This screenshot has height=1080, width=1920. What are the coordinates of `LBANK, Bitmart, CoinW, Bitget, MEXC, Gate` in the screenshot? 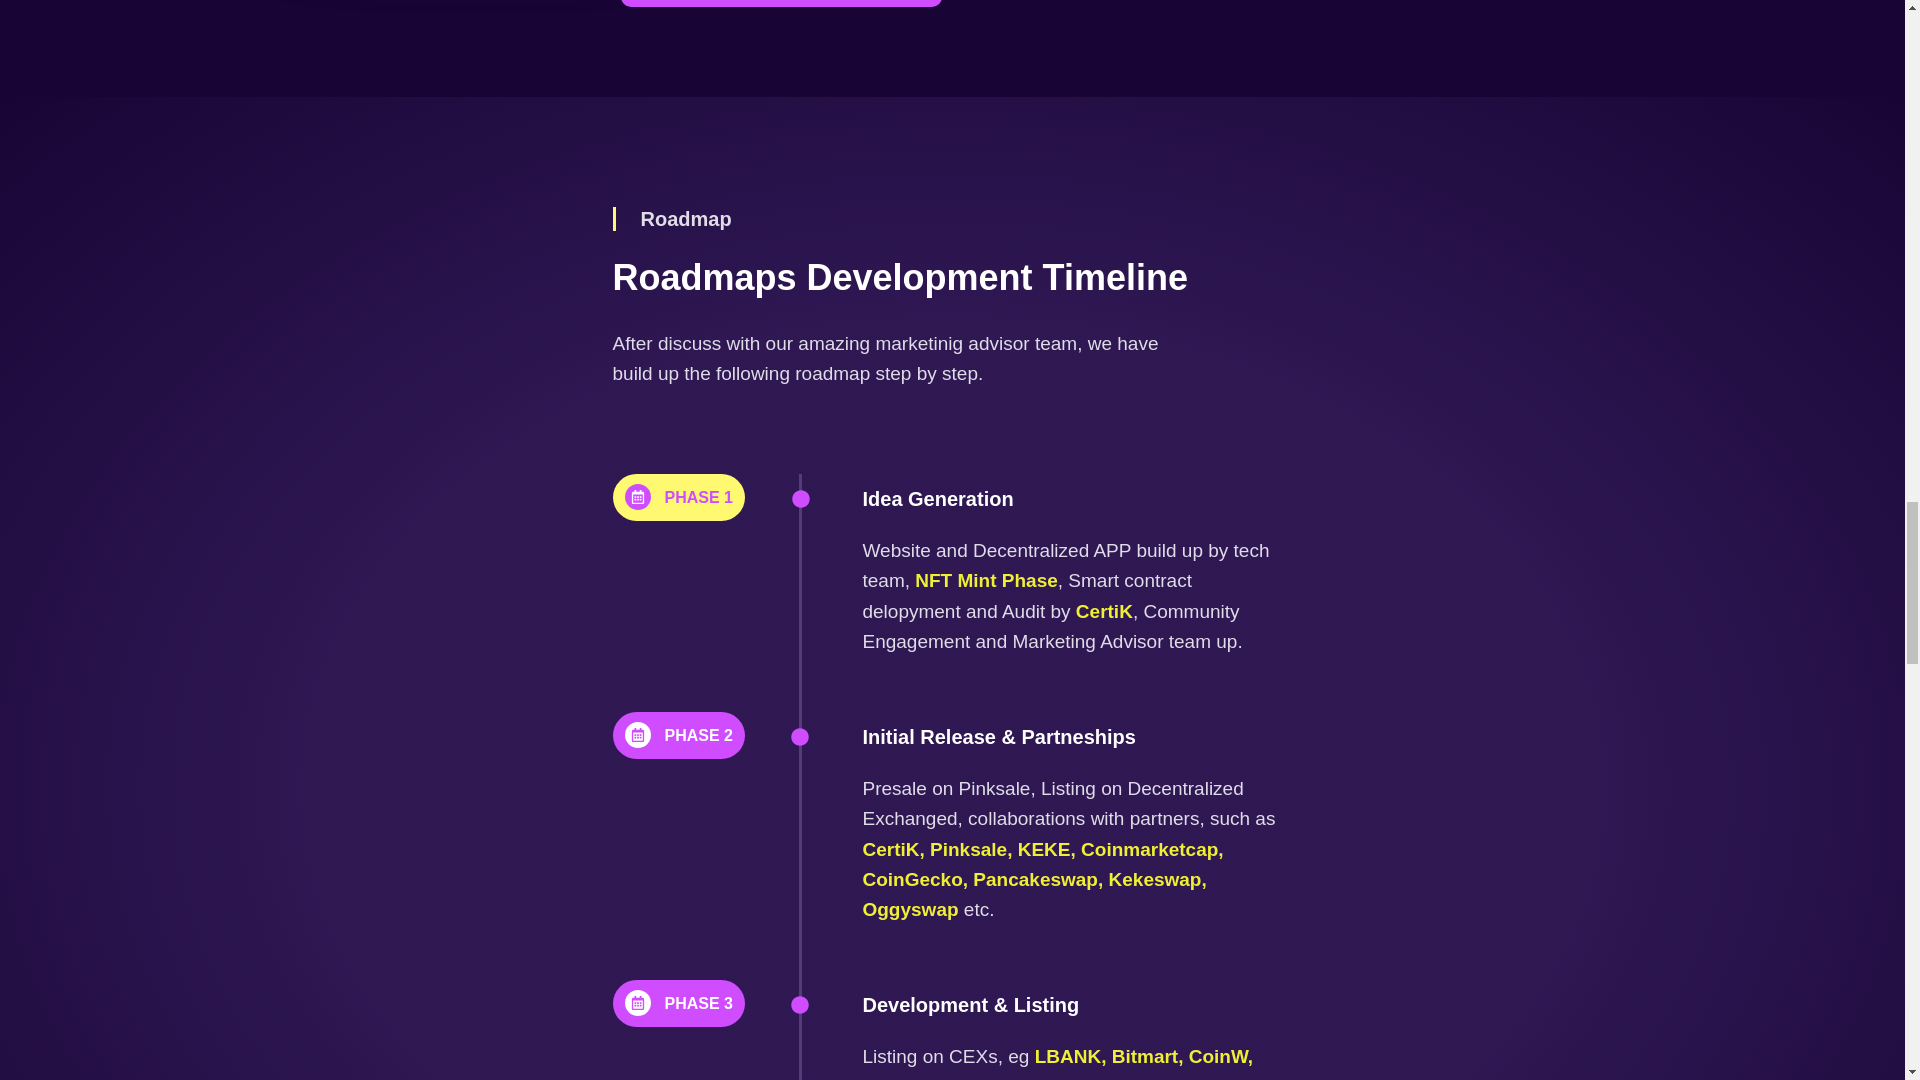 It's located at (1058, 1063).